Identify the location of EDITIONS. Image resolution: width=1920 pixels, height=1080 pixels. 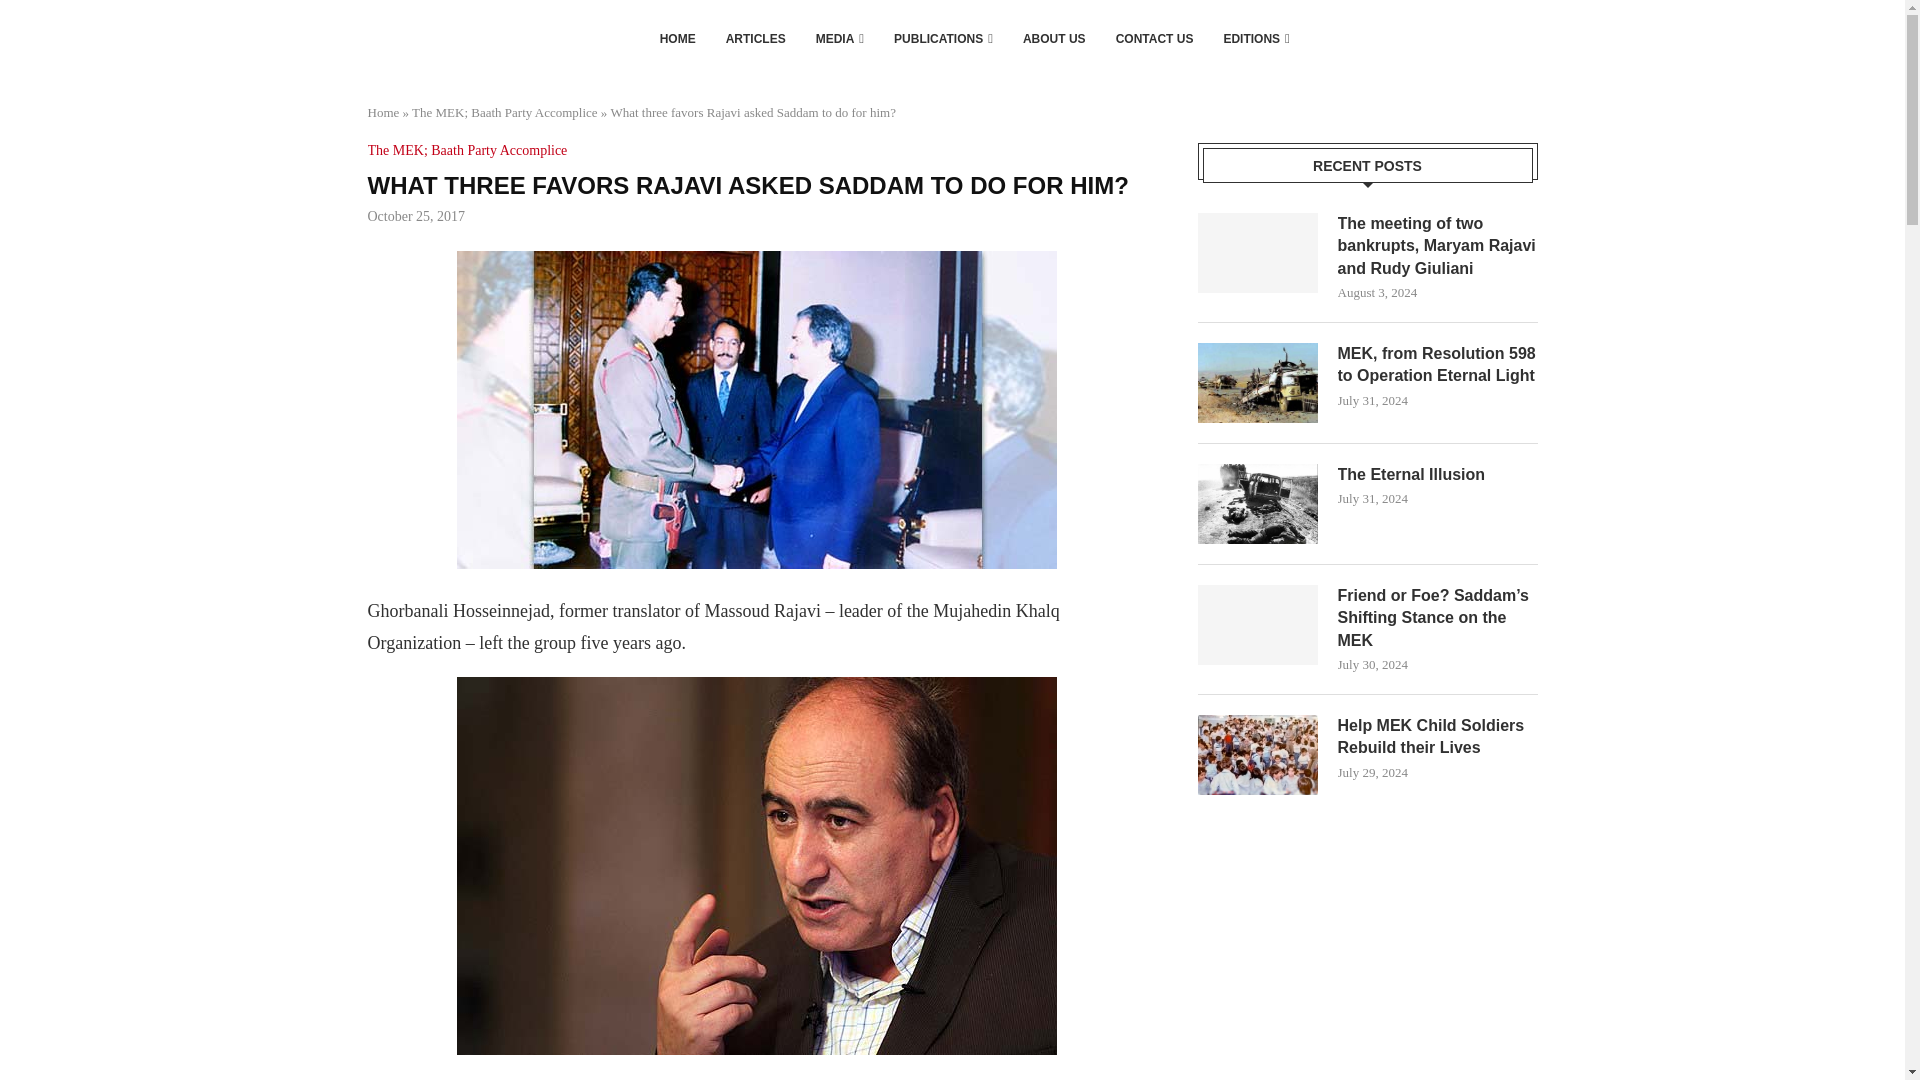
(1256, 38).